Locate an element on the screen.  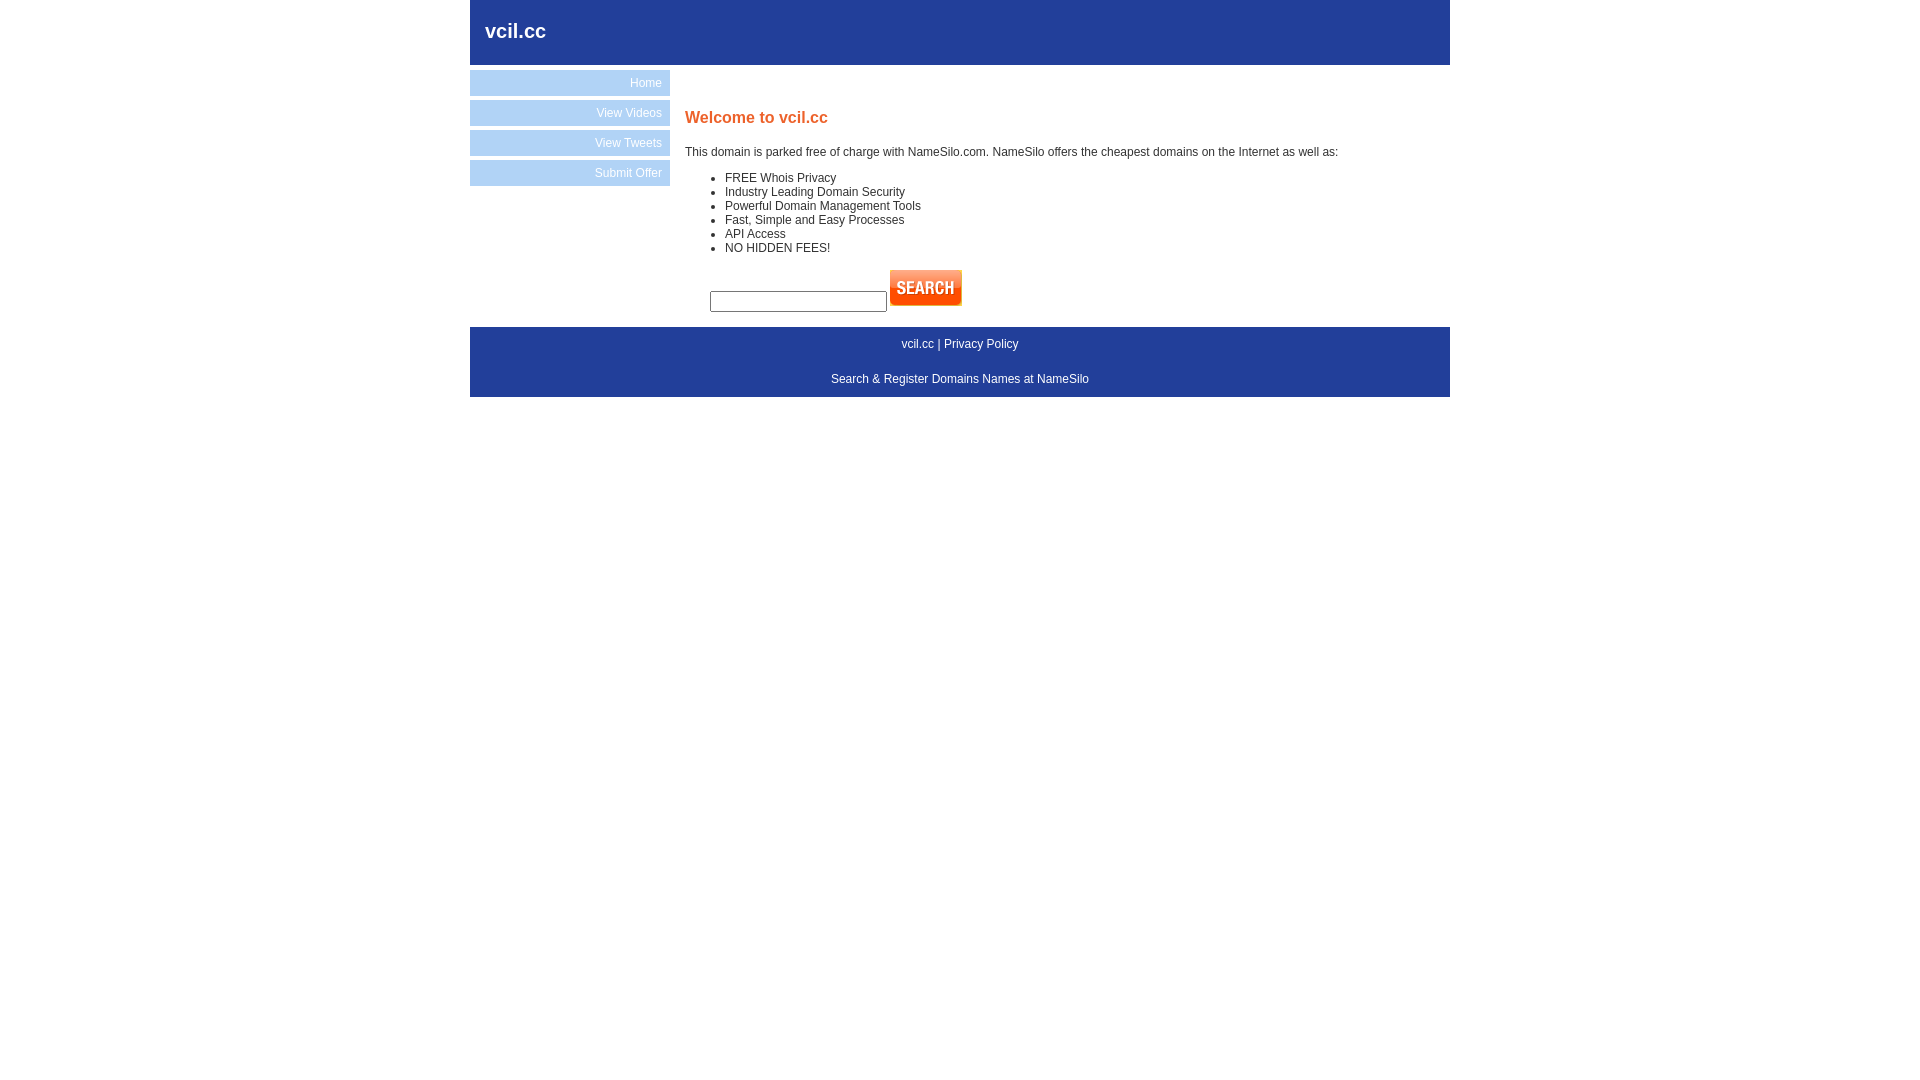
Search & Register Domains Names at NameSilo is located at coordinates (960, 379).